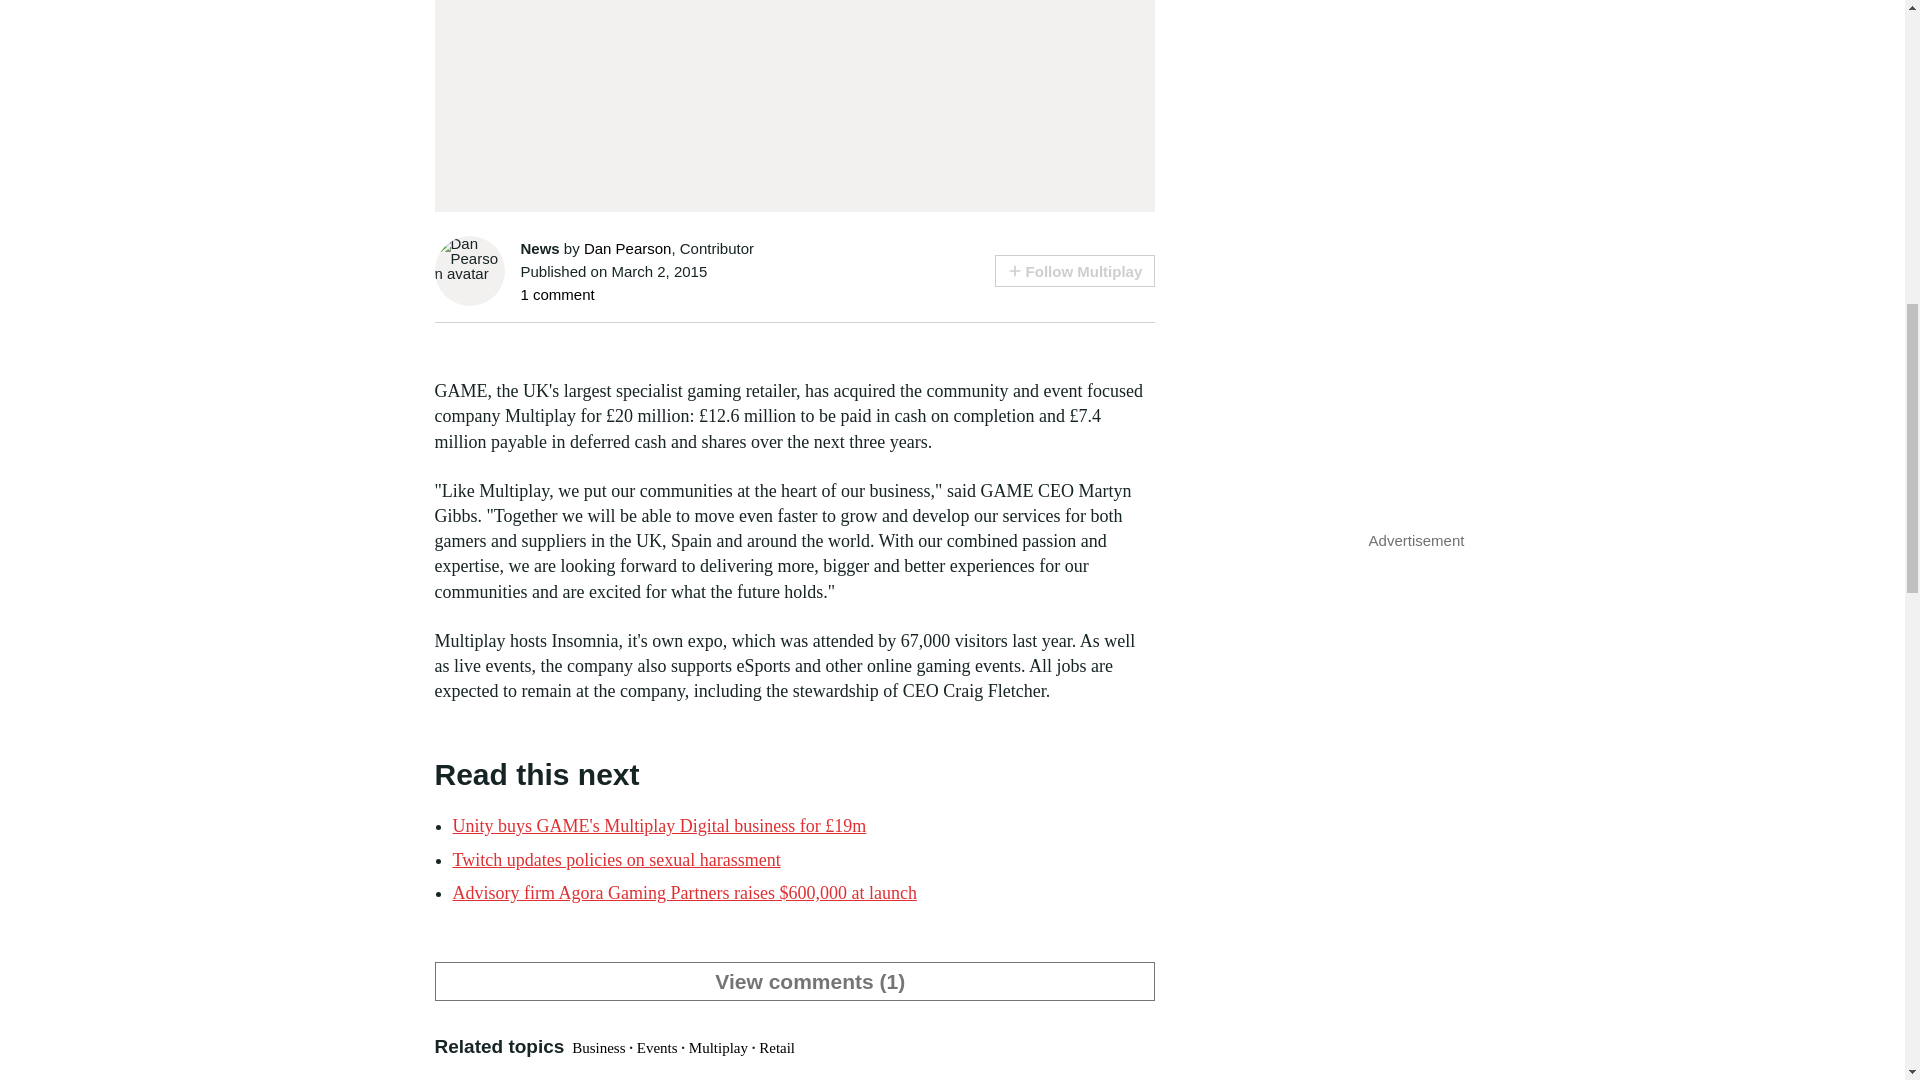 The width and height of the screenshot is (1920, 1080). What do you see at coordinates (556, 294) in the screenshot?
I see `1 comment` at bounding box center [556, 294].